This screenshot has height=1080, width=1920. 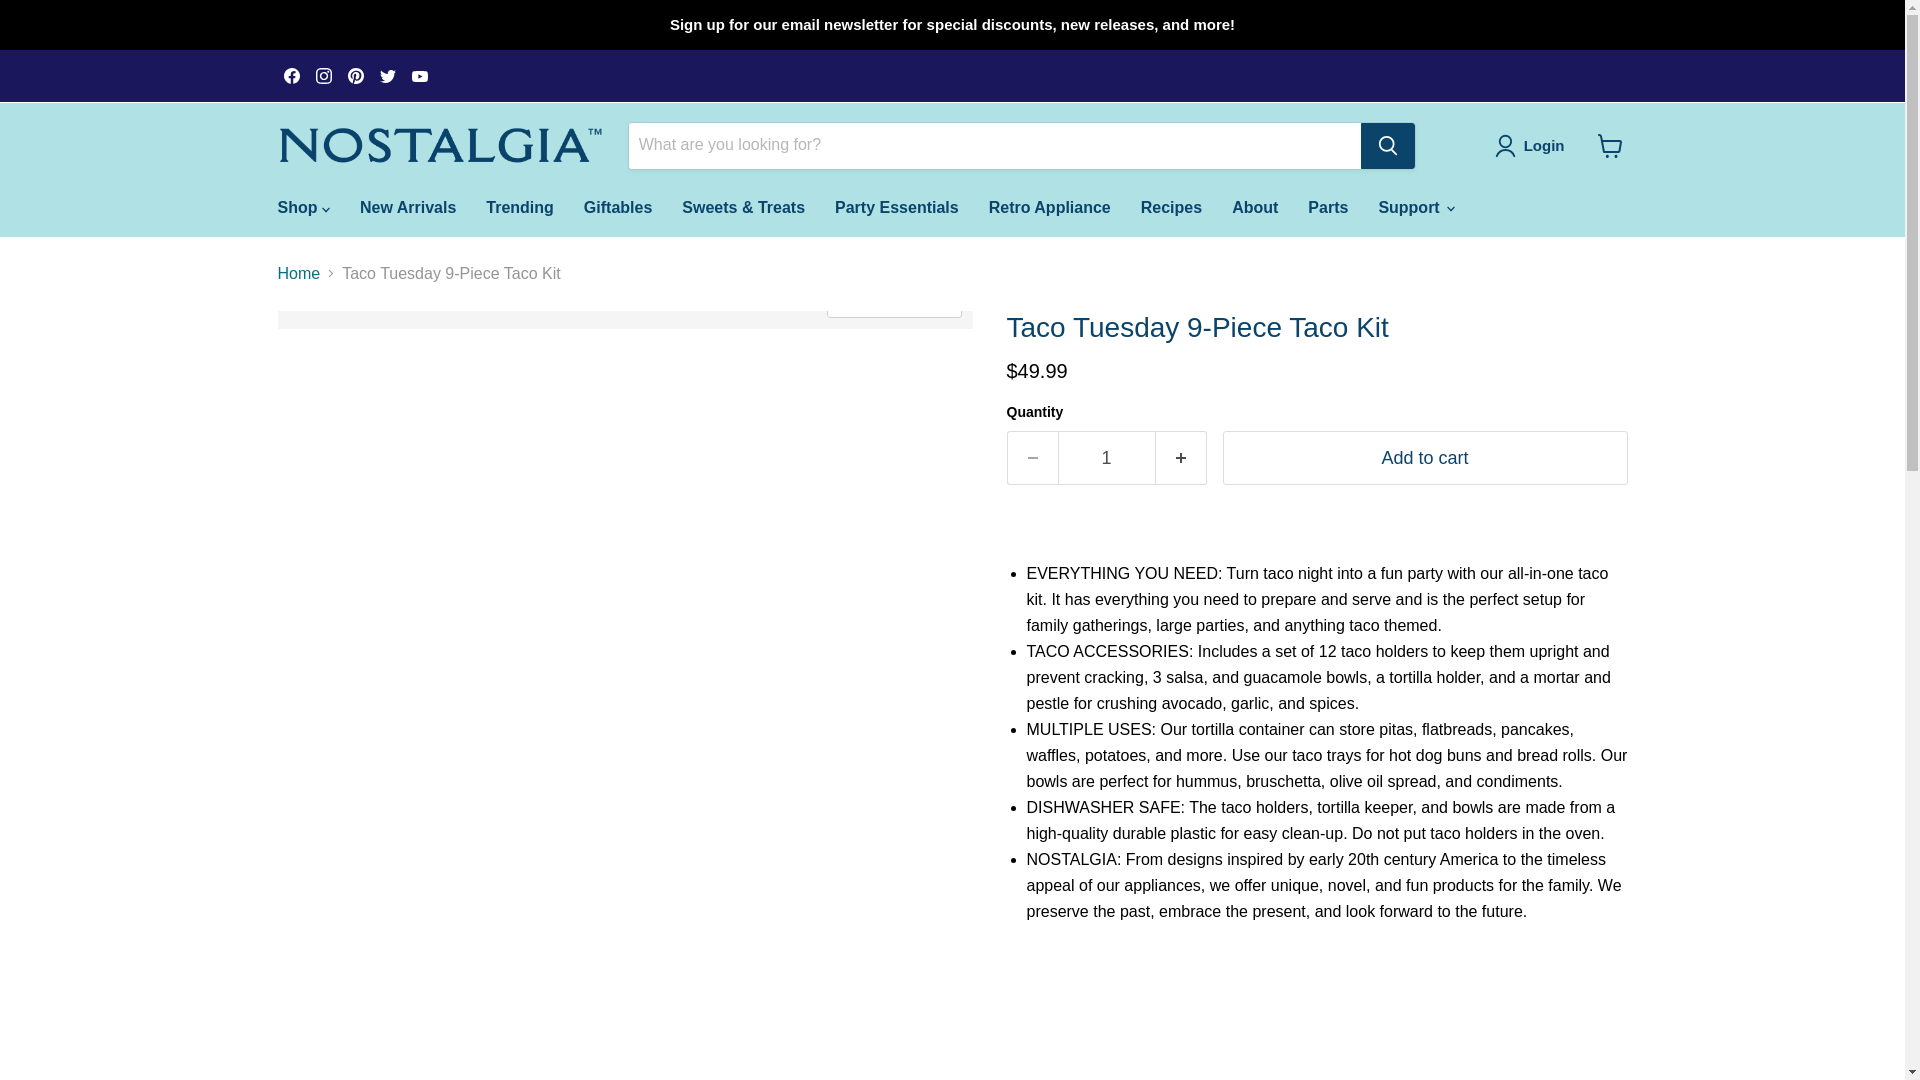 I want to click on Find us on Facebook, so click(x=292, y=75).